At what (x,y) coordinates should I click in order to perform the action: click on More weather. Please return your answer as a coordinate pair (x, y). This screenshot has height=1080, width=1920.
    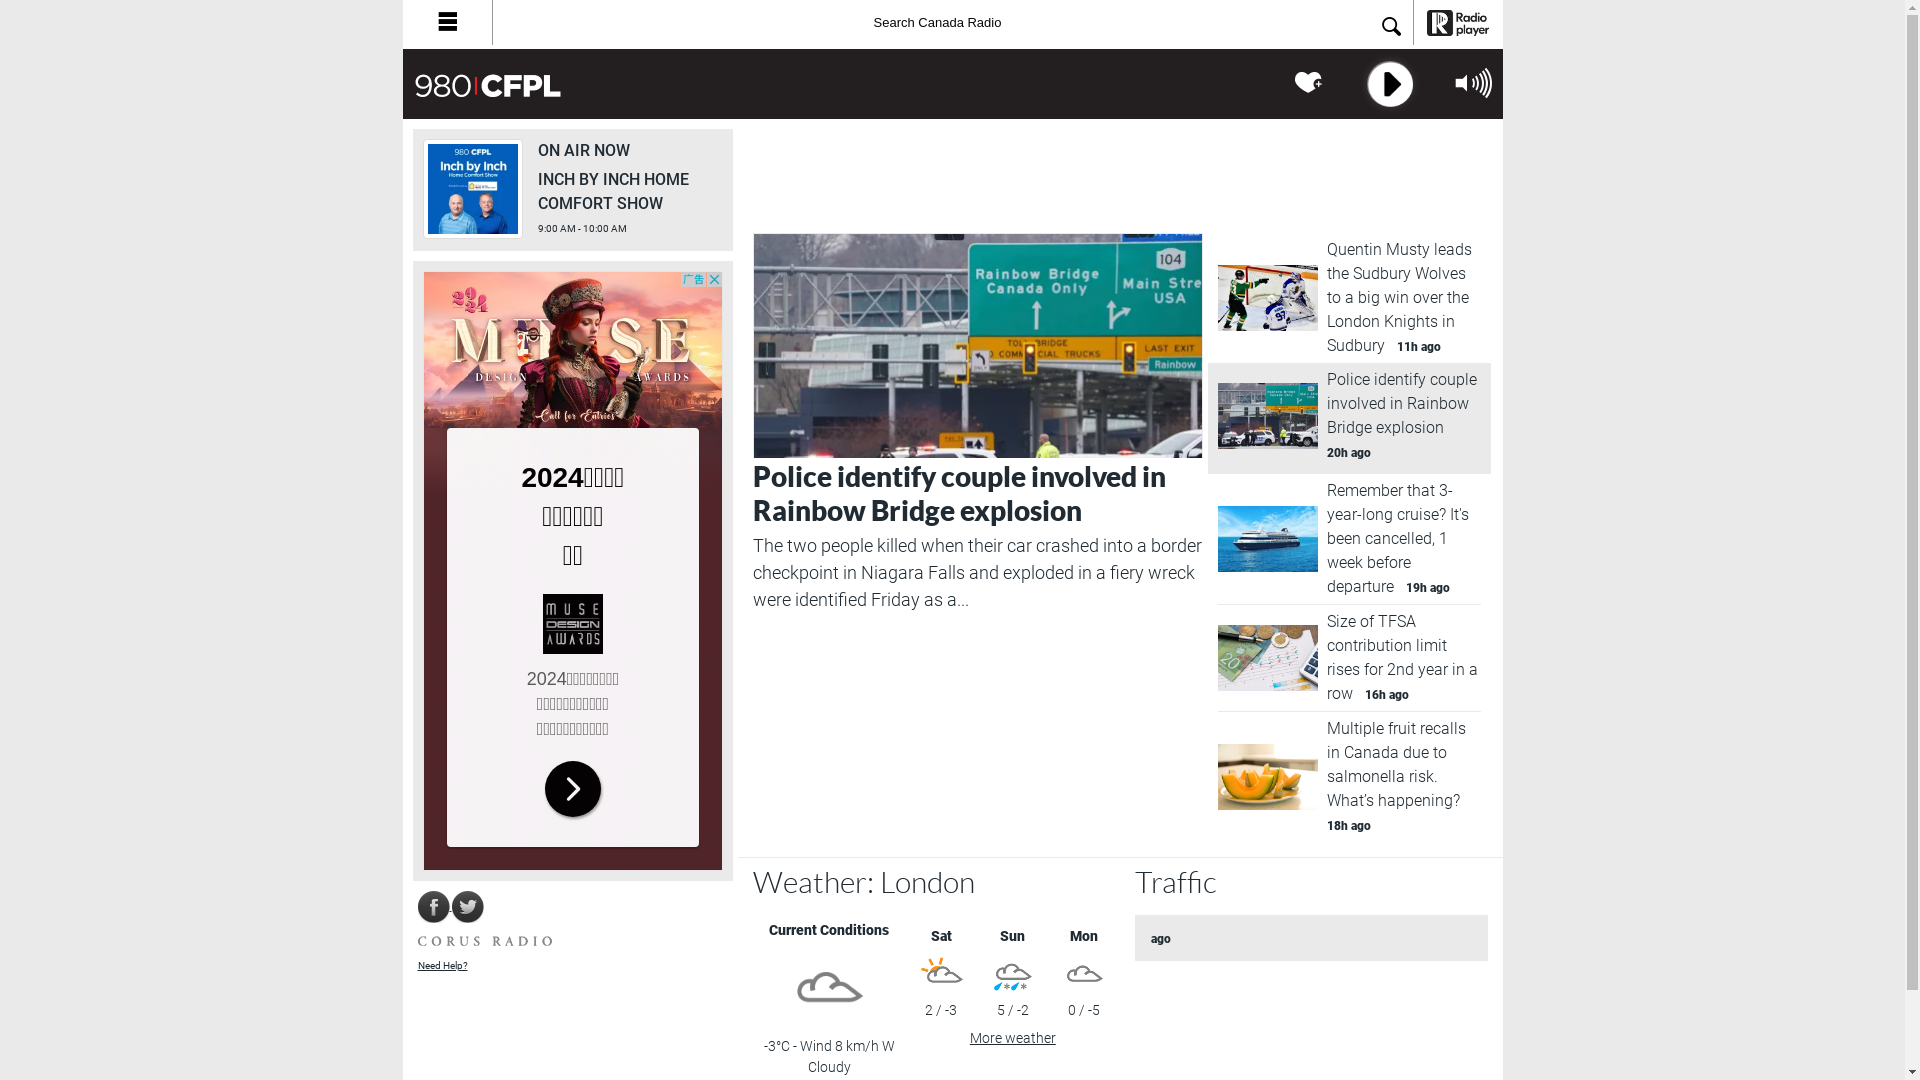
    Looking at the image, I should click on (1013, 1038).